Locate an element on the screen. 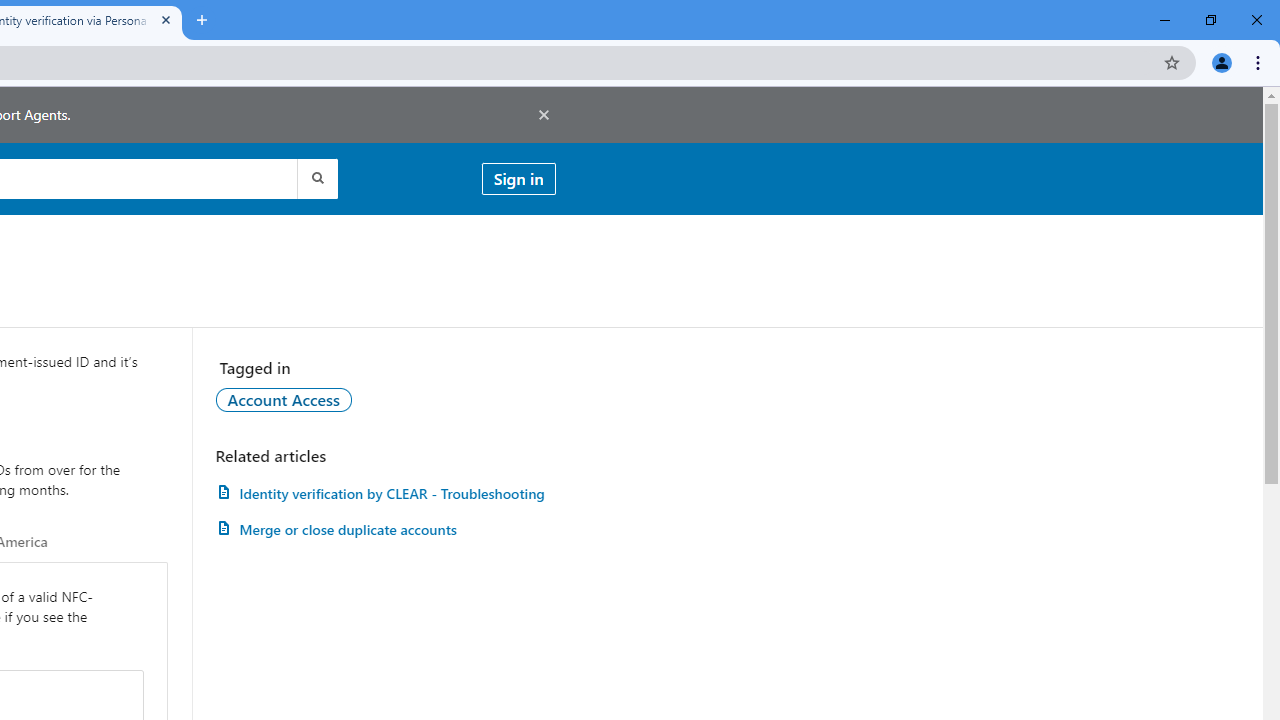 The width and height of the screenshot is (1280, 720). Submit search is located at coordinates (316, 178).